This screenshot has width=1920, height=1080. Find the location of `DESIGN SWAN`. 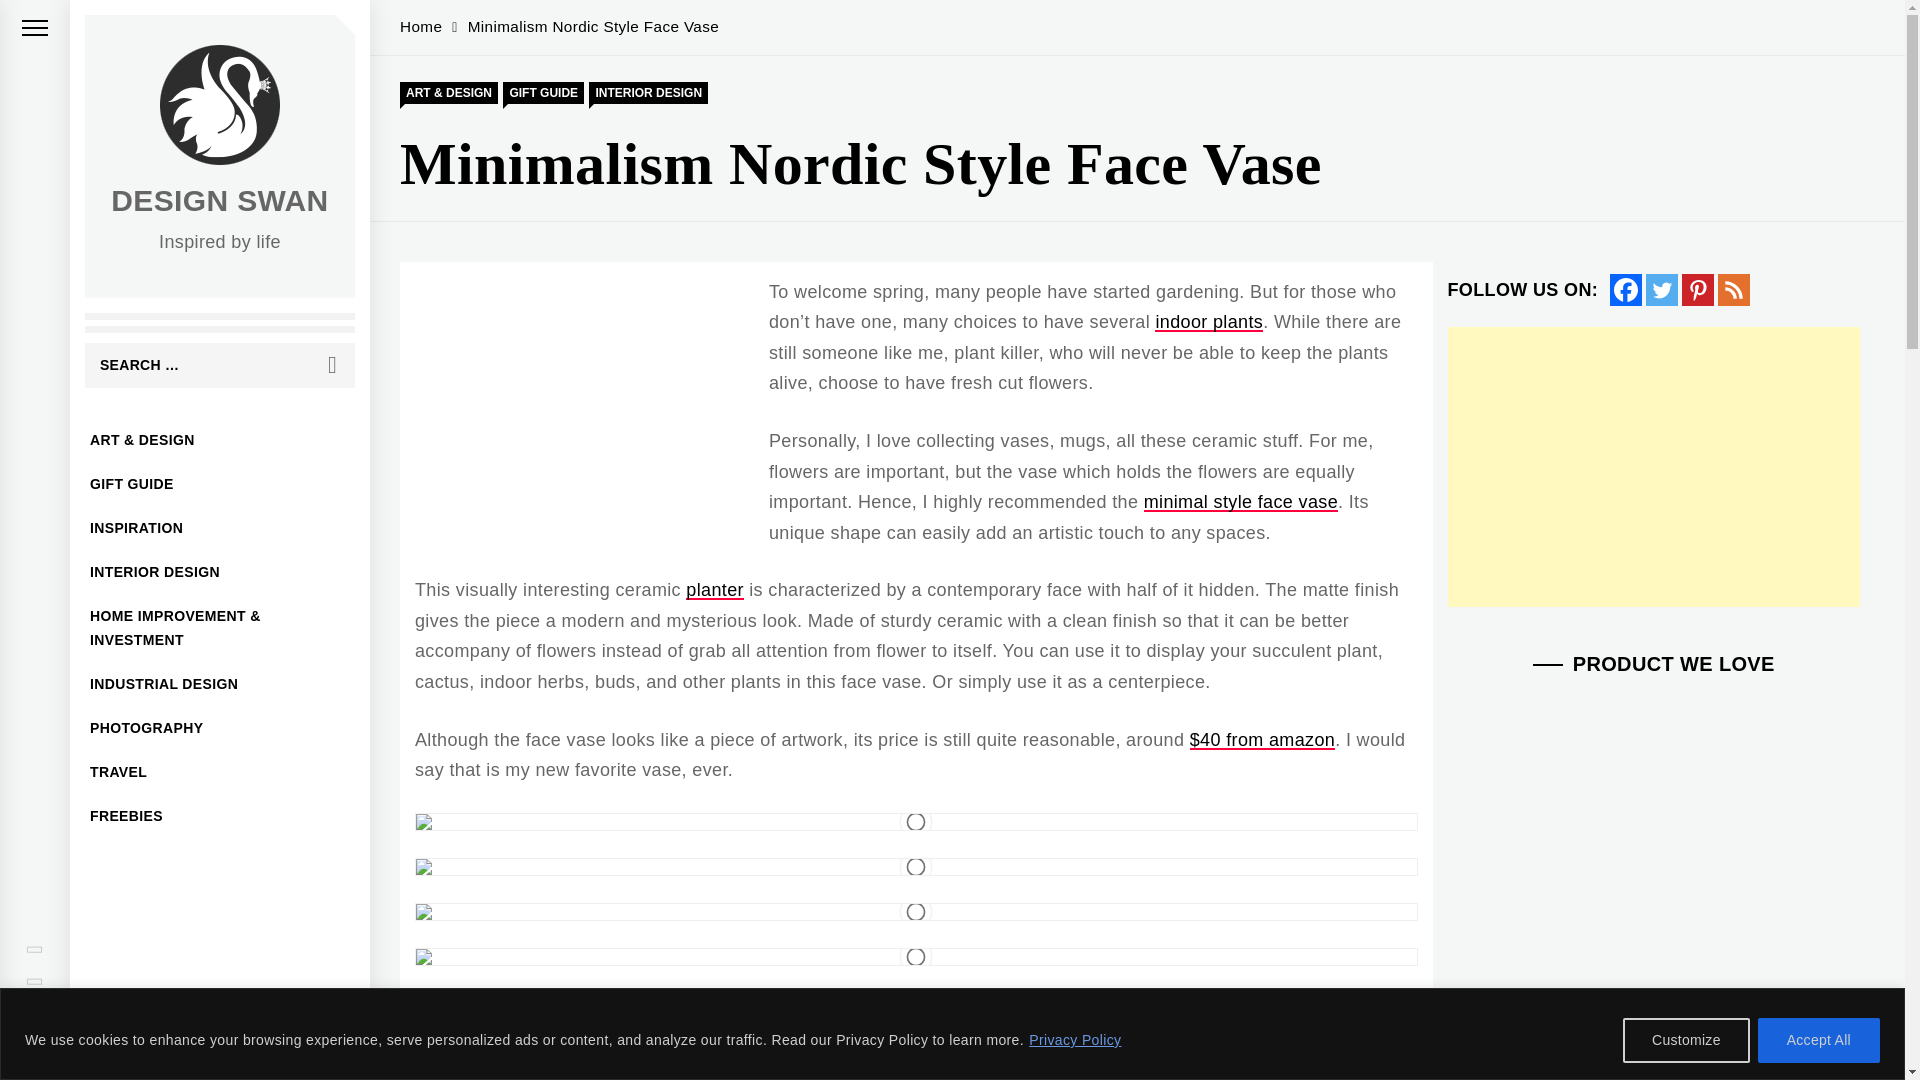

DESIGN SWAN is located at coordinates (220, 200).